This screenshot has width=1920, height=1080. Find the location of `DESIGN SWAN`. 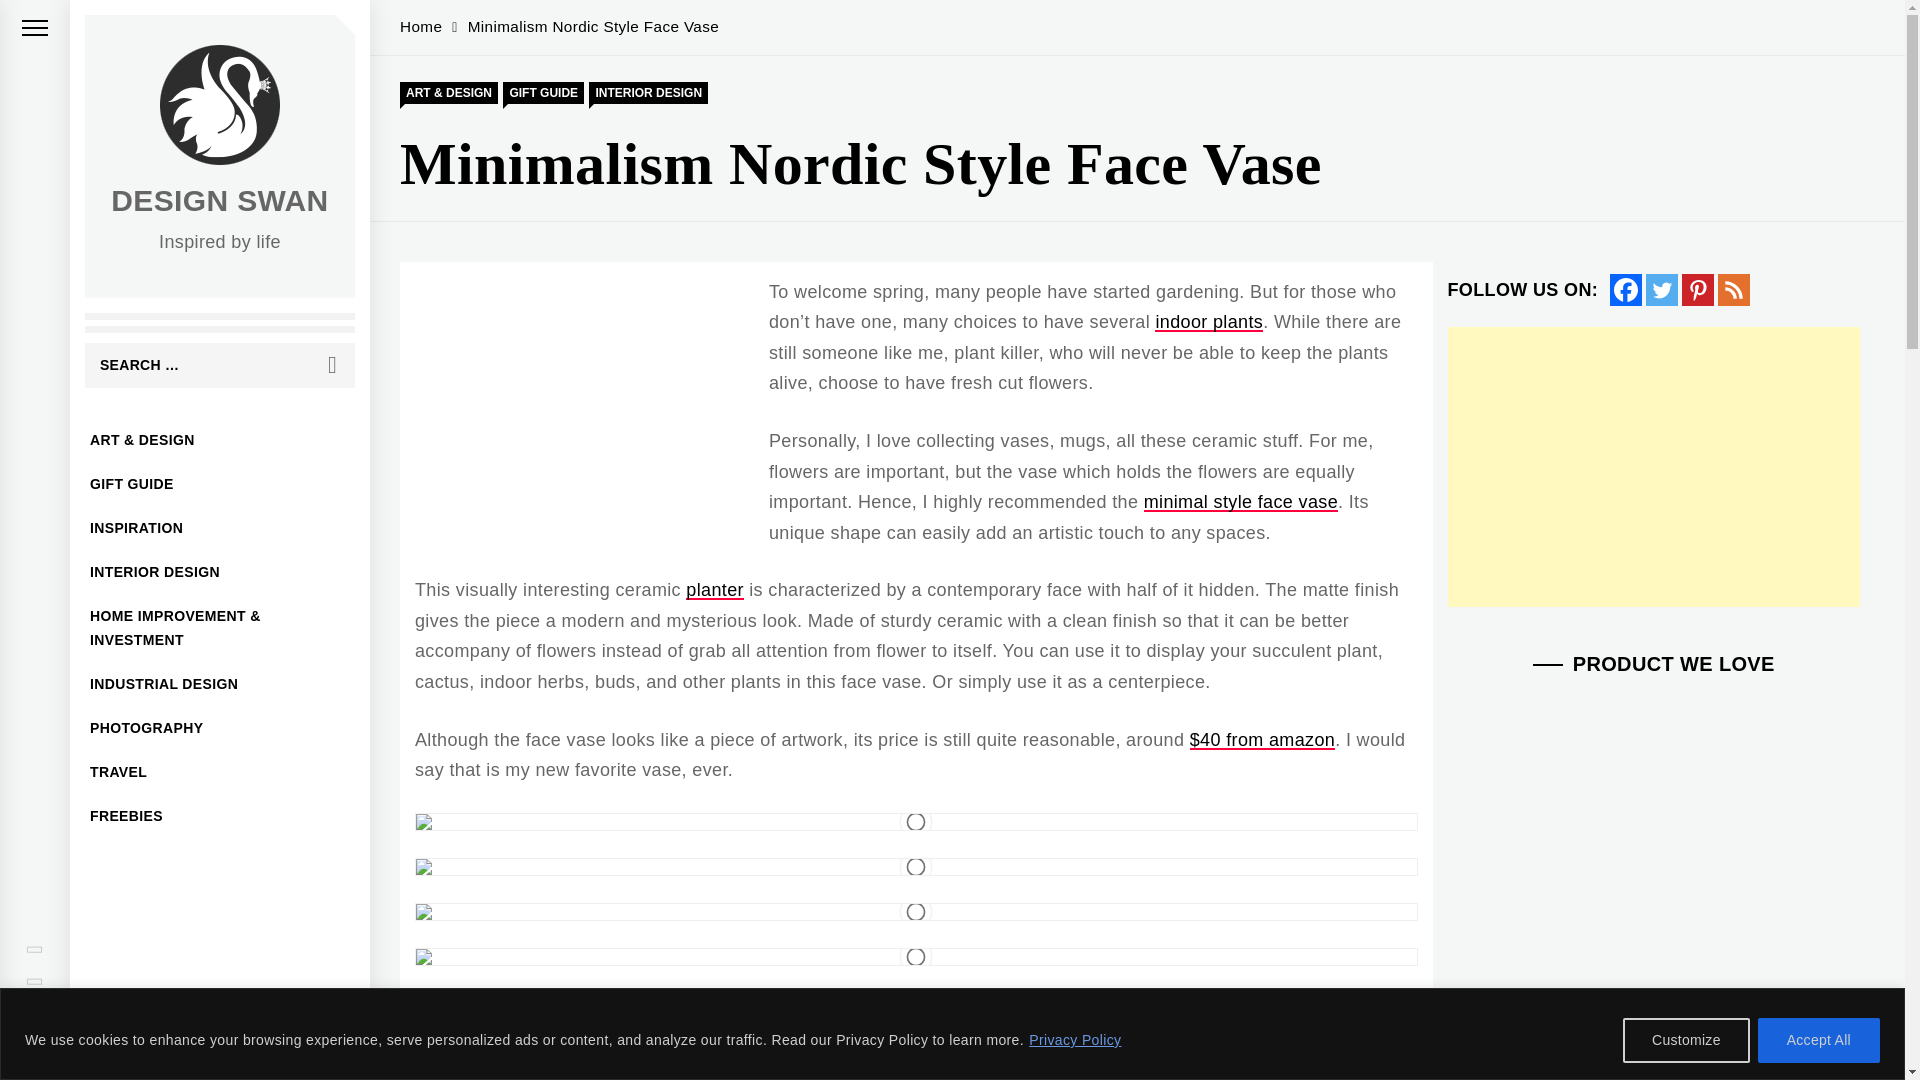

DESIGN SWAN is located at coordinates (220, 200).